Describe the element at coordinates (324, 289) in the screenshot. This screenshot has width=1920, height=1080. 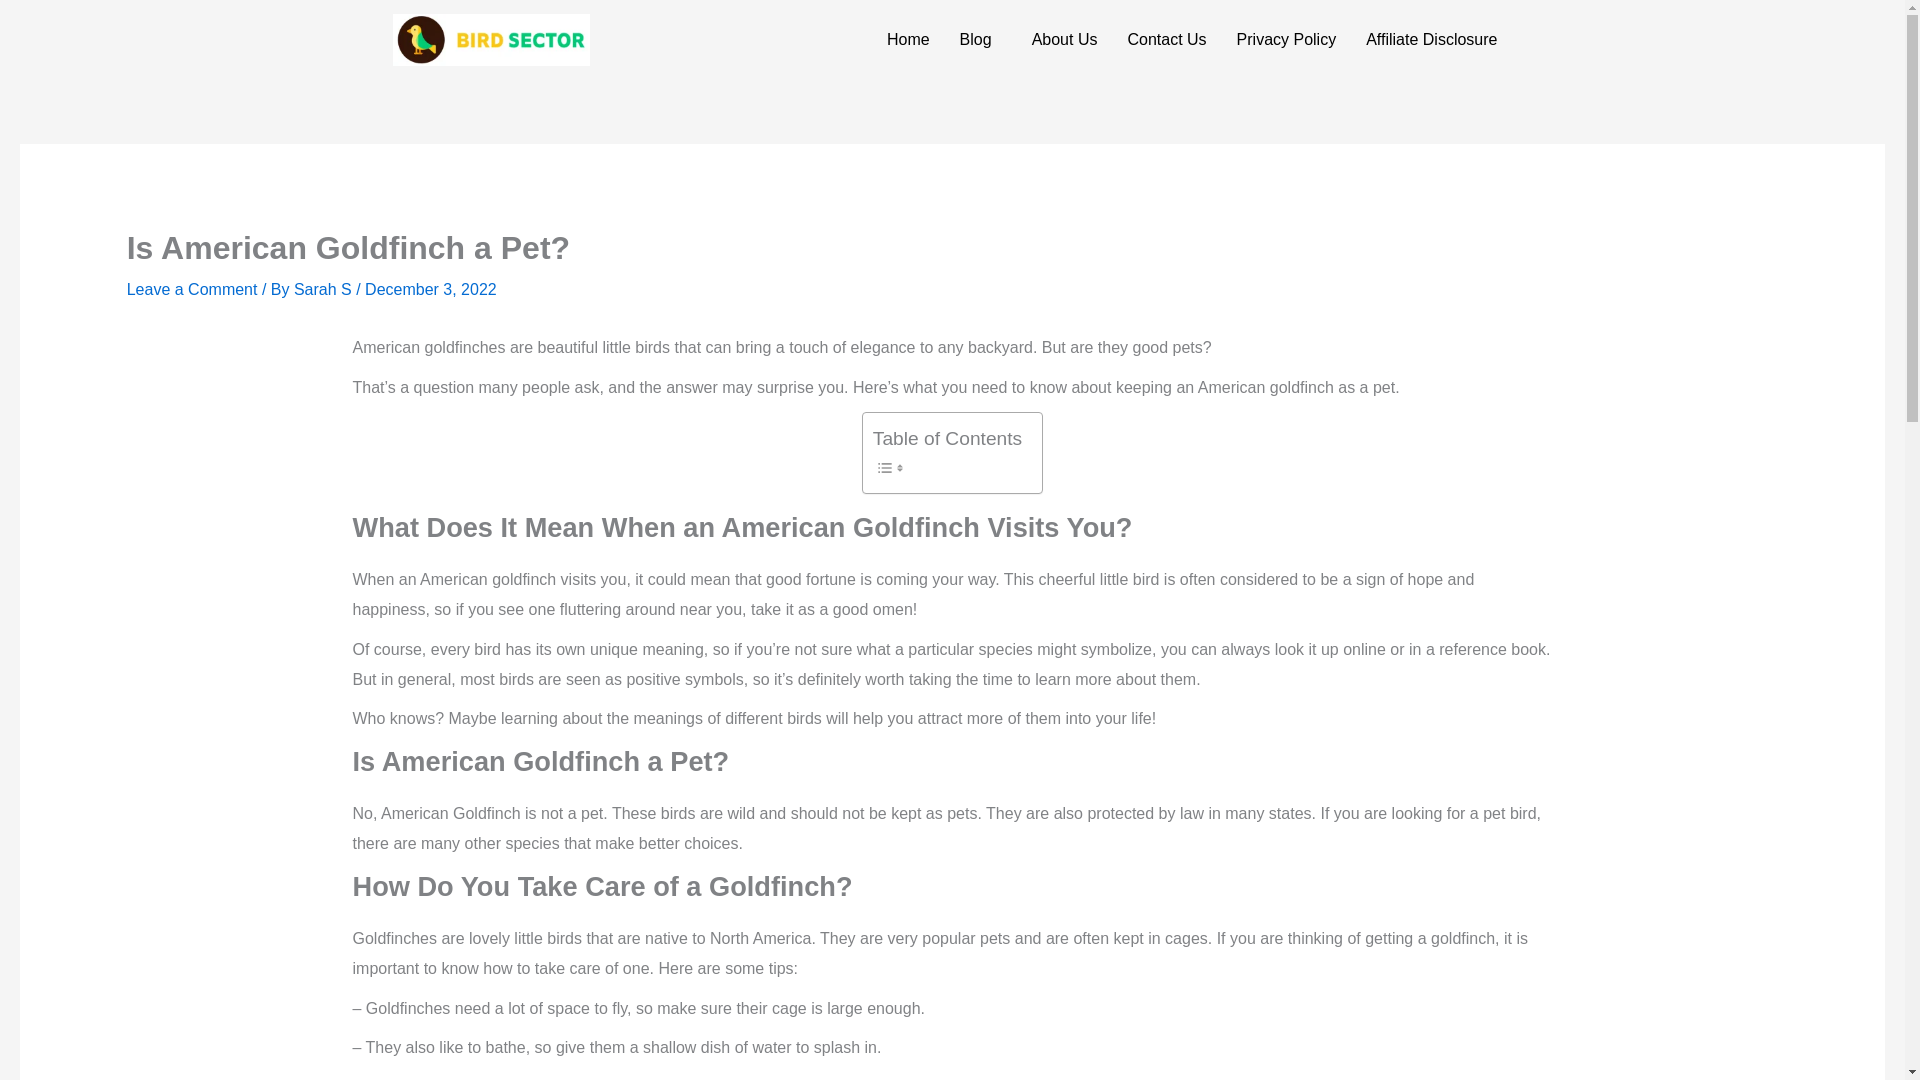
I see `View all posts by Sarah S` at that location.